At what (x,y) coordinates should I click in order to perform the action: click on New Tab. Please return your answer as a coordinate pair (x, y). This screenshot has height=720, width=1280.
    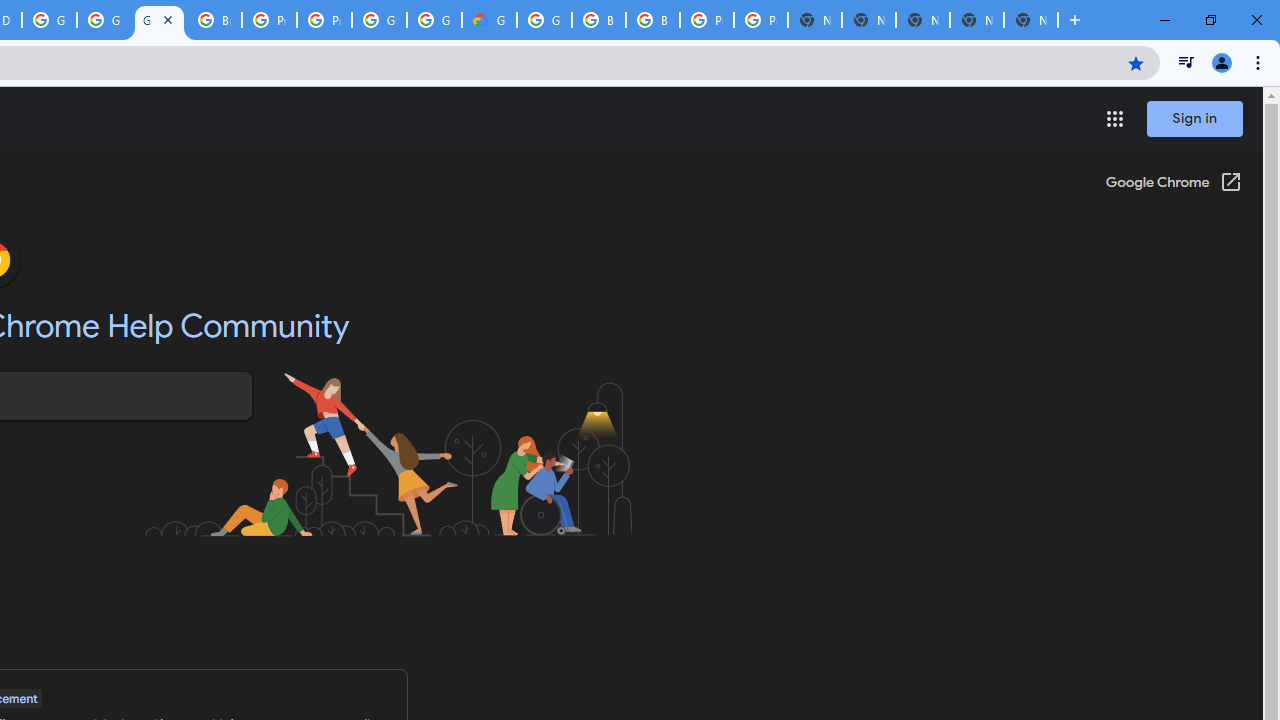
    Looking at the image, I should click on (1030, 20).